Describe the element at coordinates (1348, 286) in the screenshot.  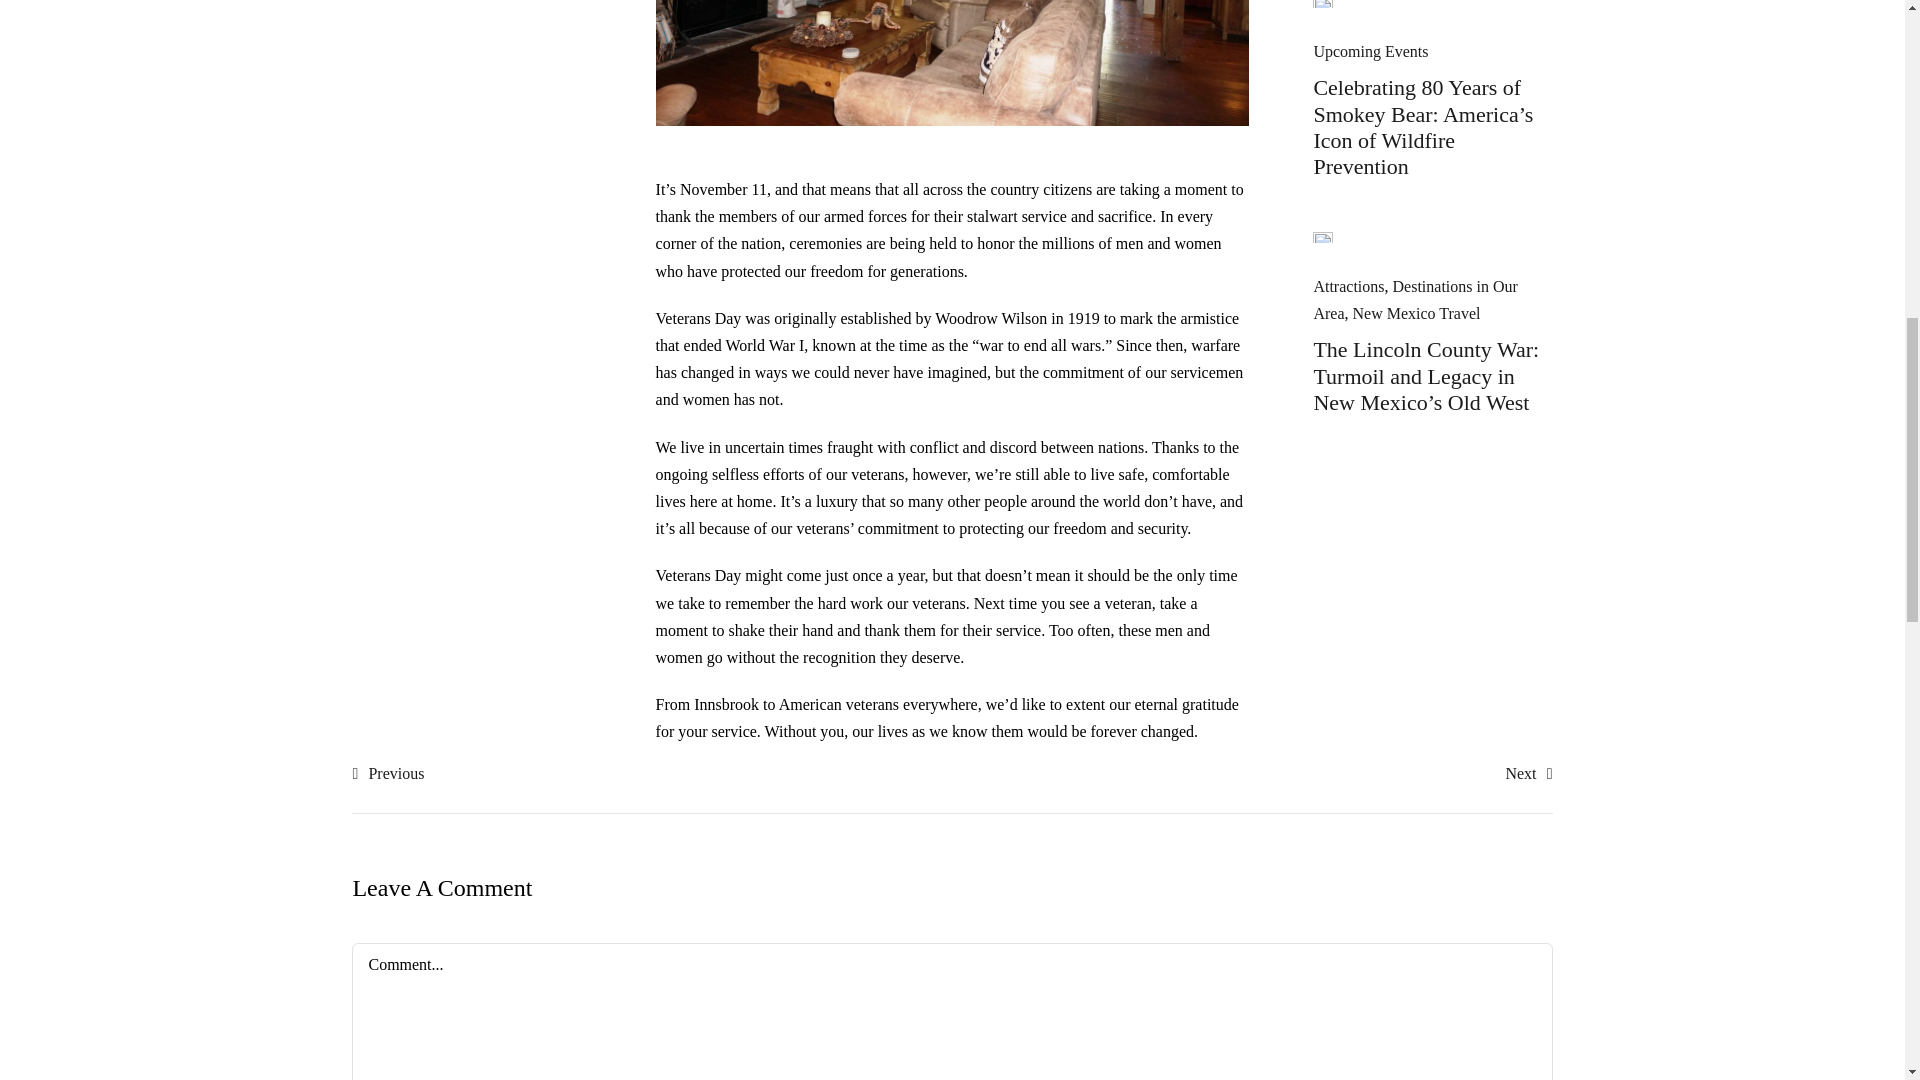
I see `Attractions` at that location.